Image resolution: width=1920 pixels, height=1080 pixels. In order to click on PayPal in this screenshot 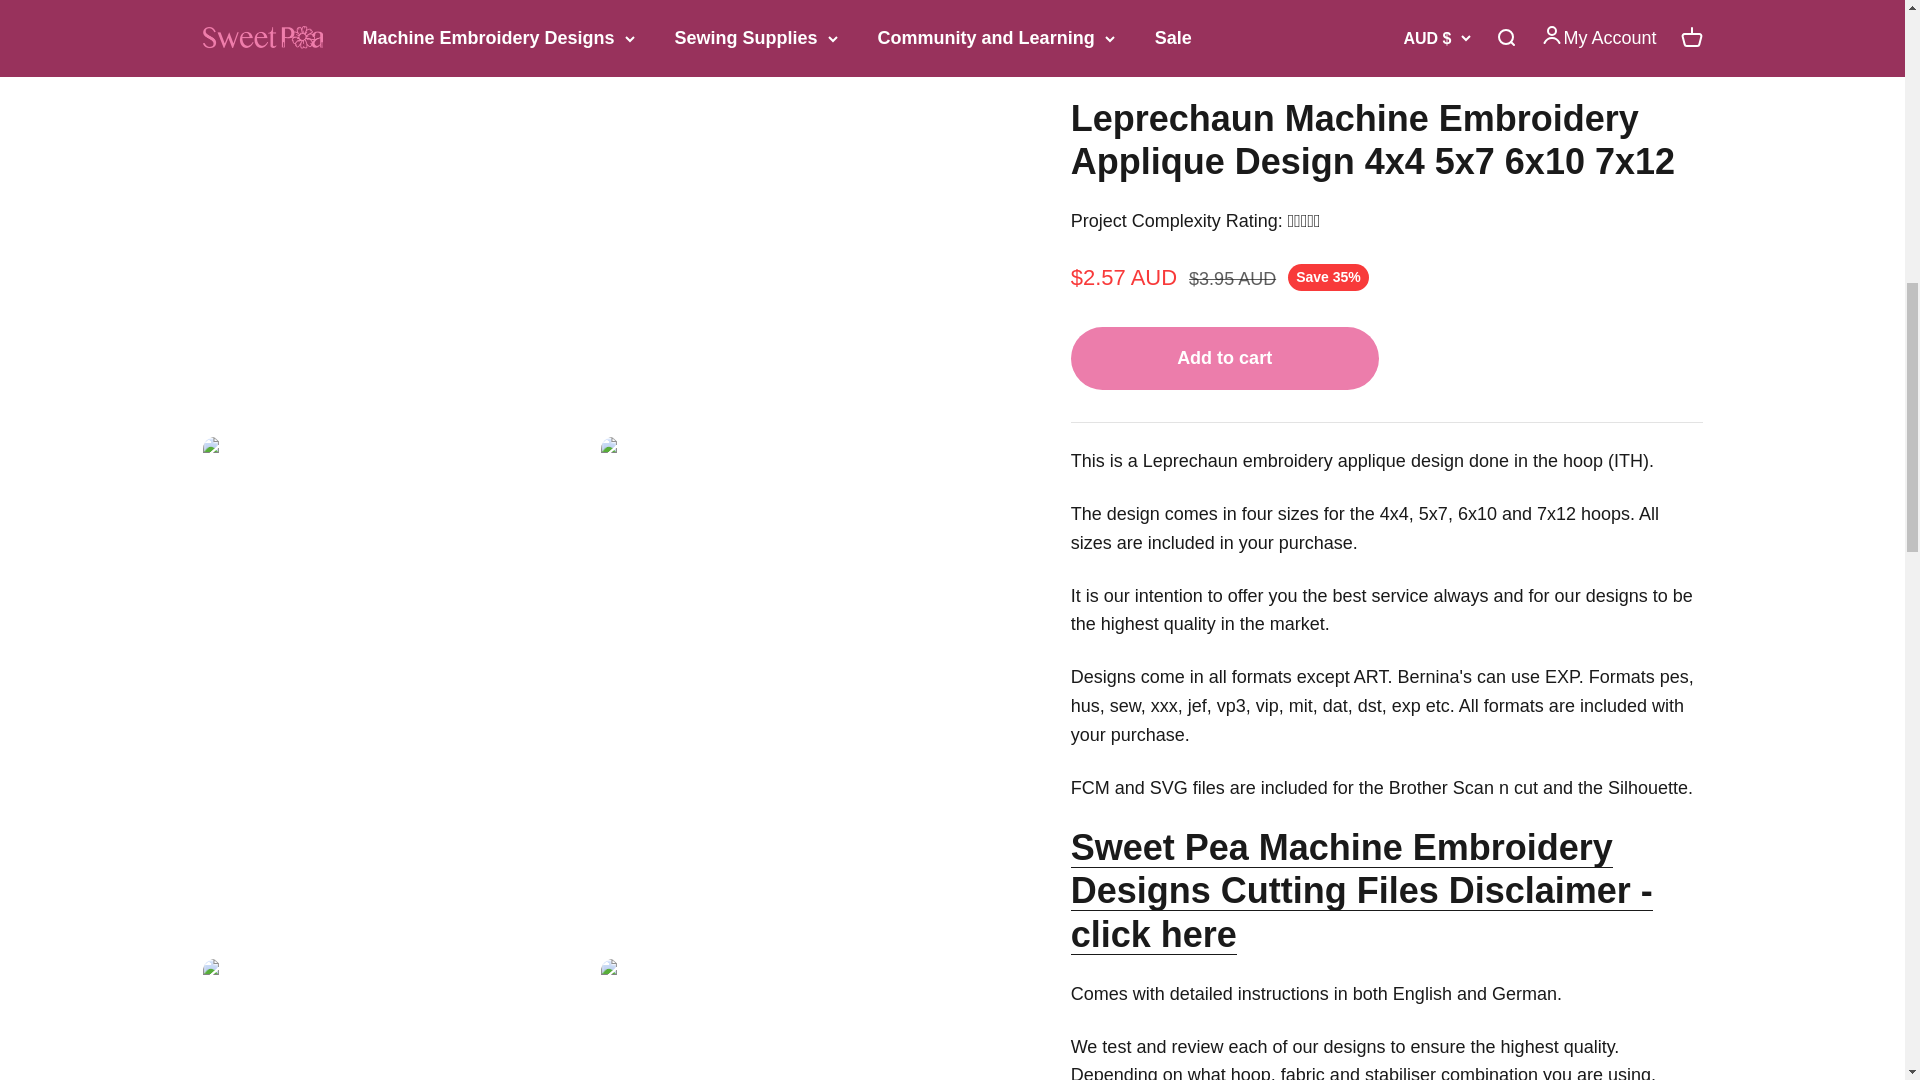, I will do `click(1261, 449)`.